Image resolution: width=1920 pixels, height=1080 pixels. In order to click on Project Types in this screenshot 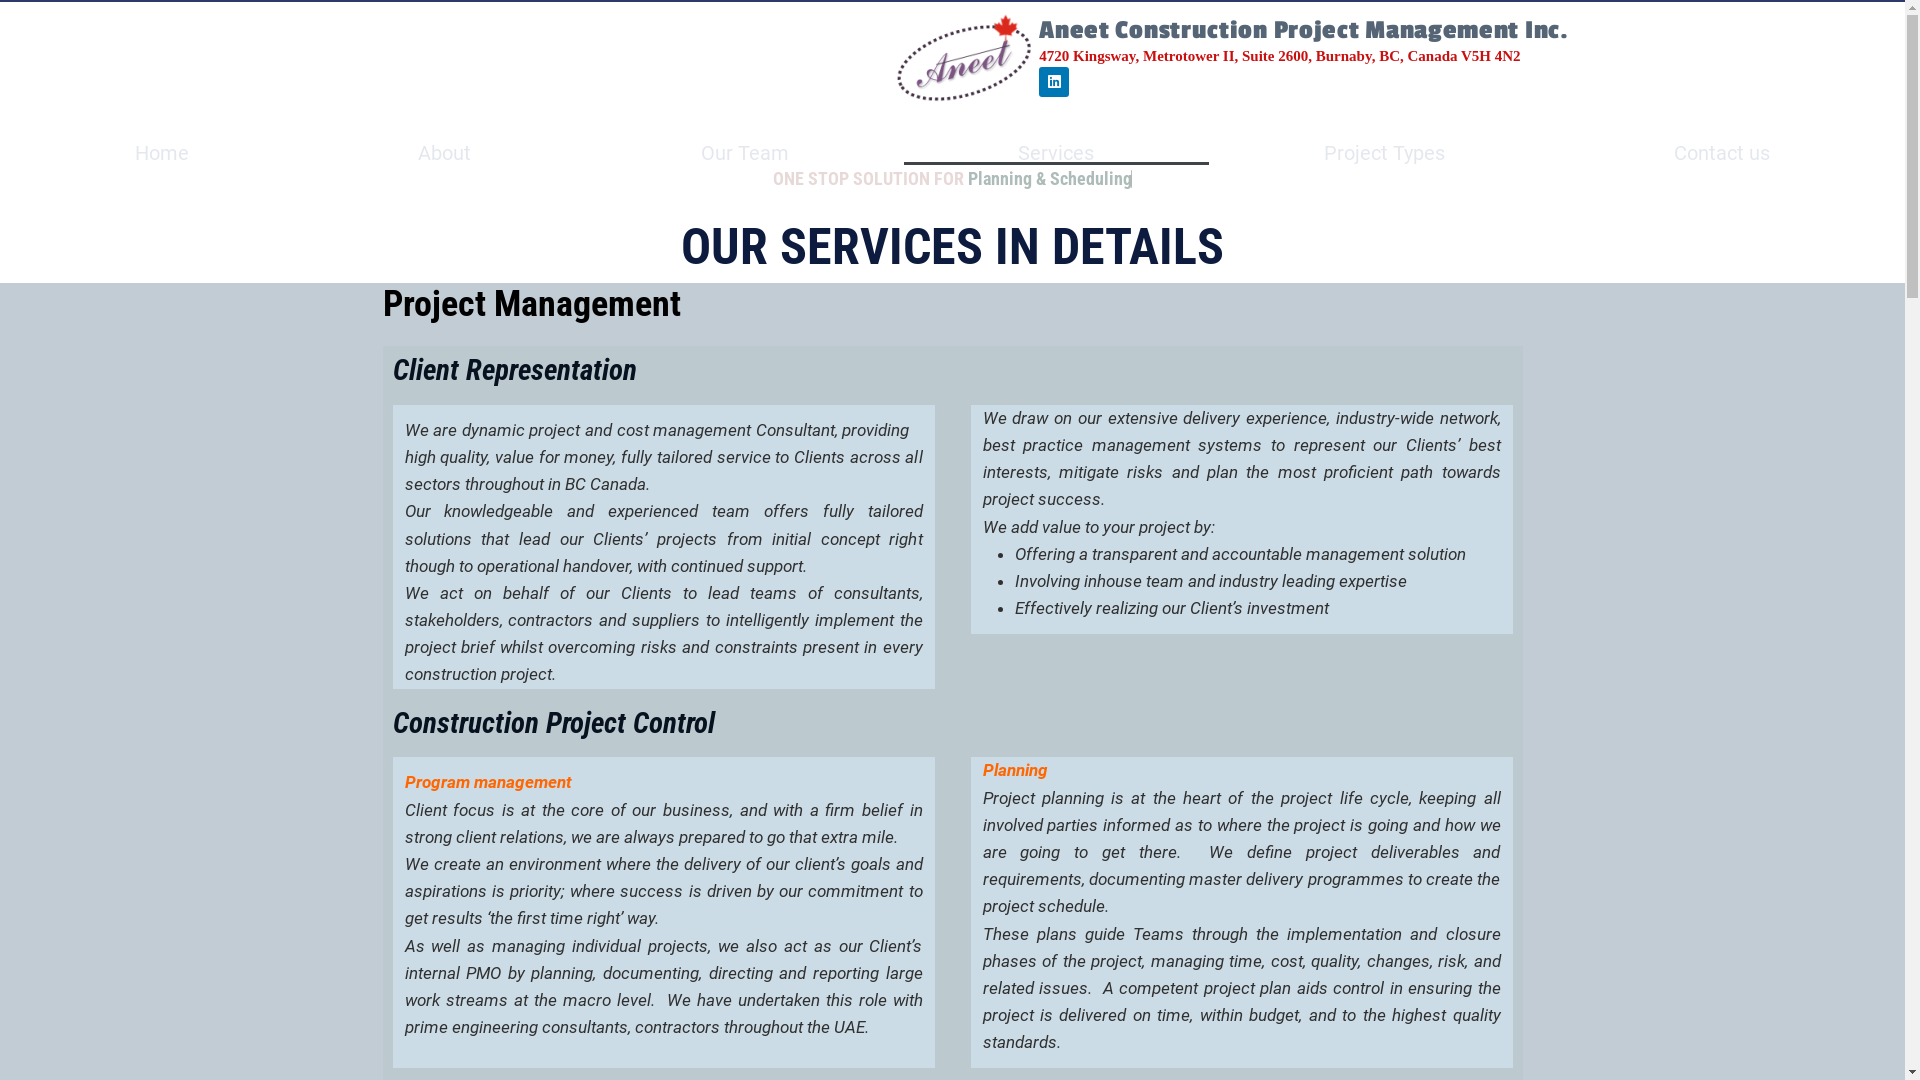, I will do `click(1384, 153)`.